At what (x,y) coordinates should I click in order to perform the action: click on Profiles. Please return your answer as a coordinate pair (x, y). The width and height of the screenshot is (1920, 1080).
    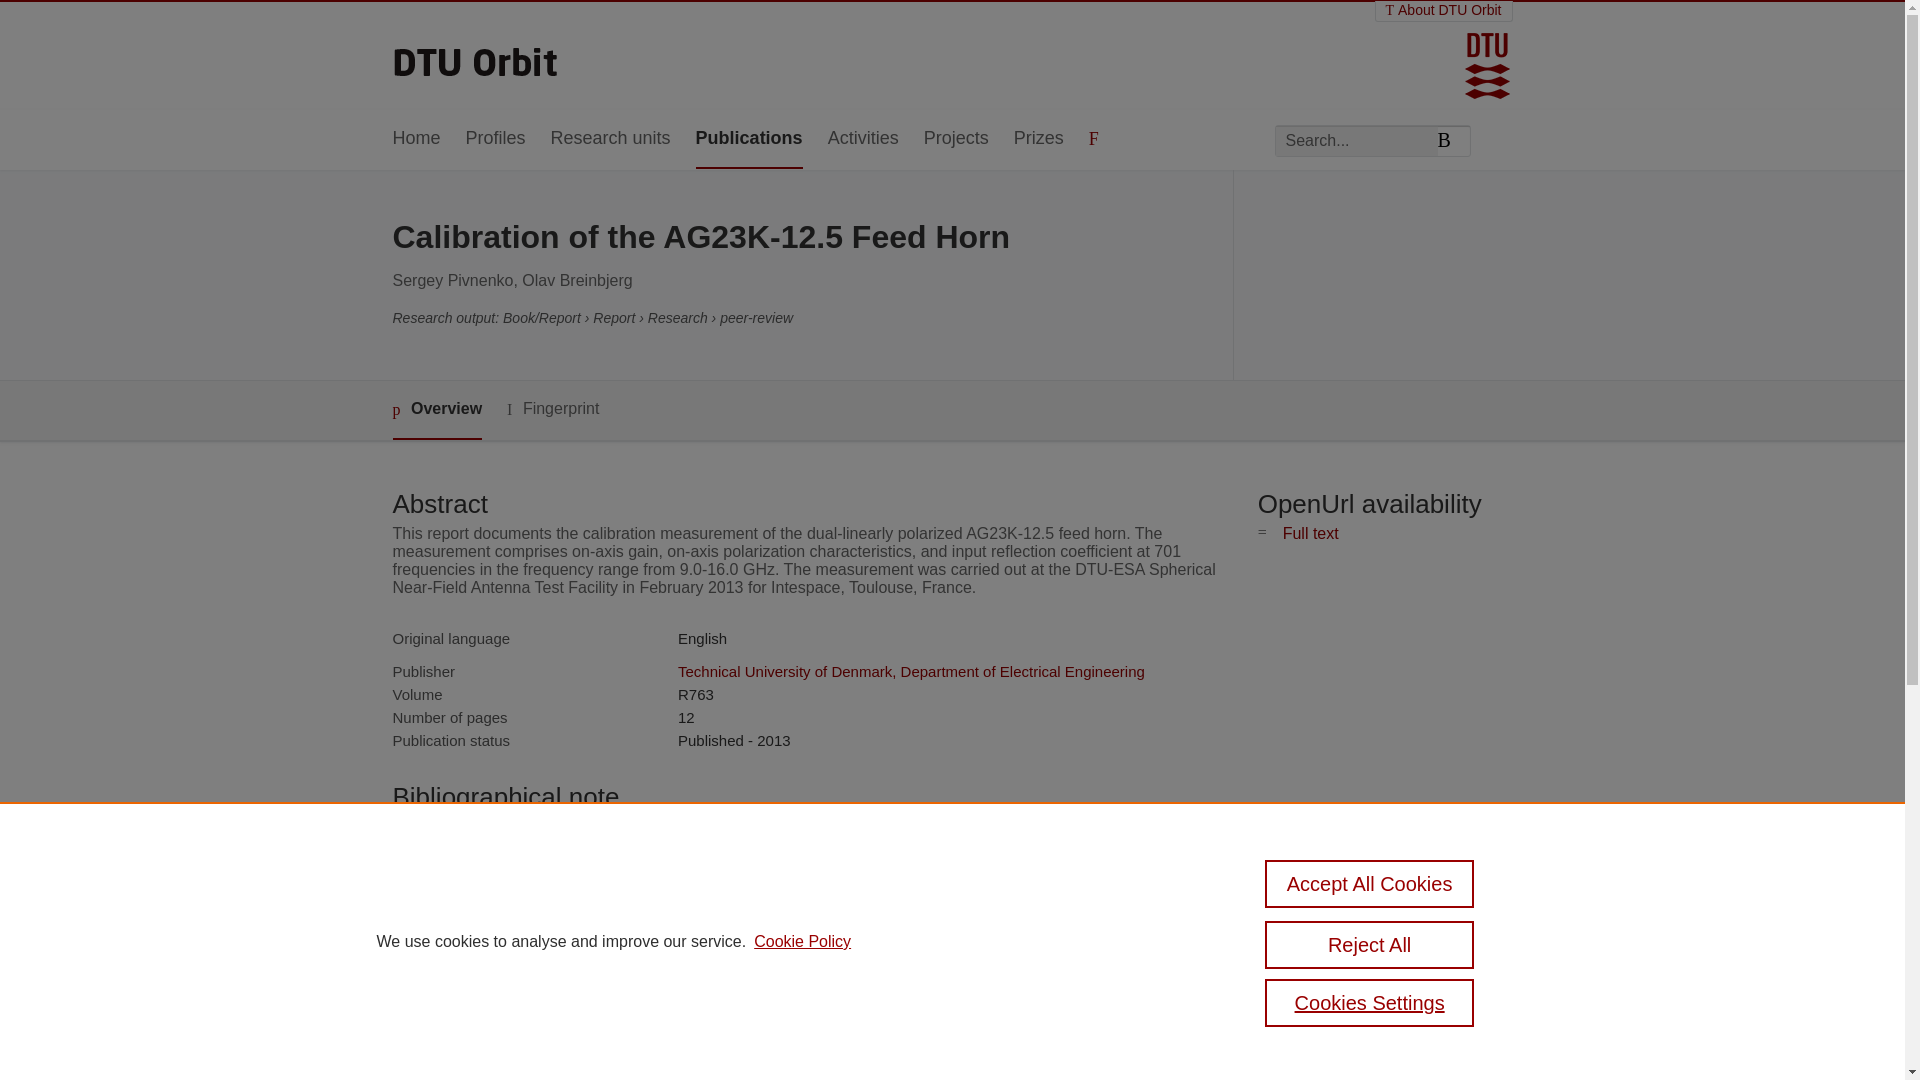
    Looking at the image, I should click on (496, 139).